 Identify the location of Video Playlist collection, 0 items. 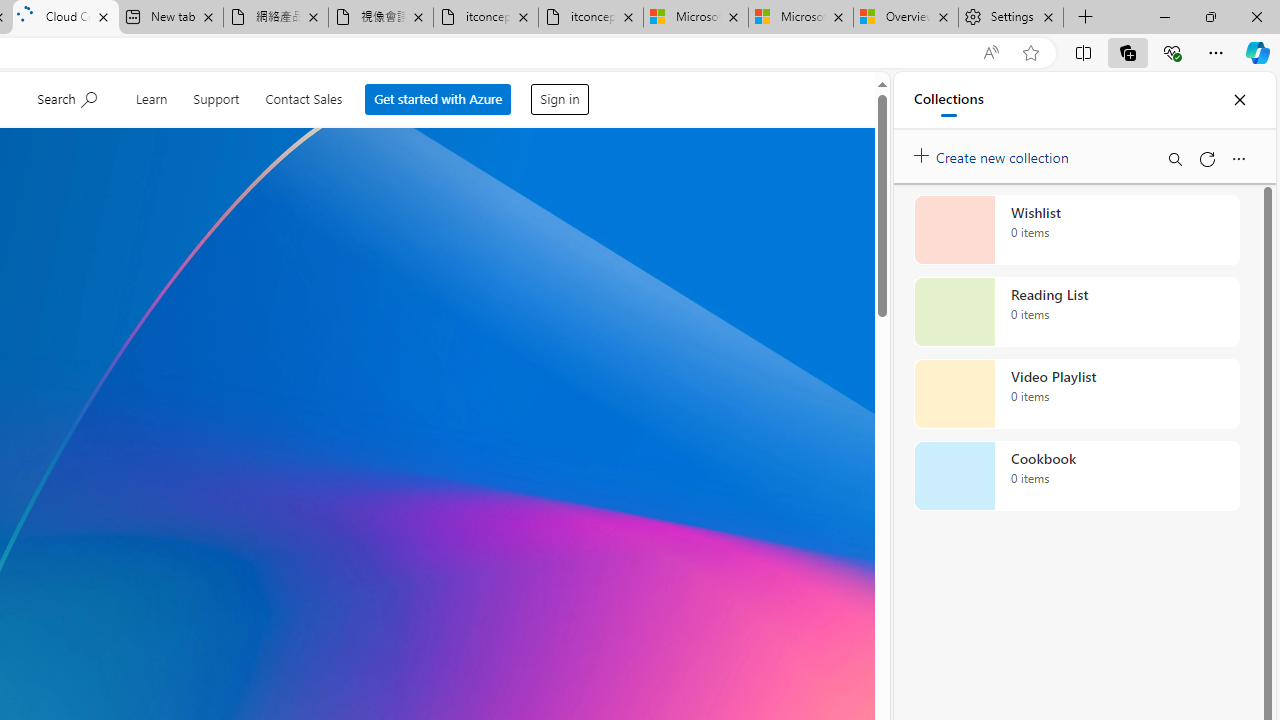
(1076, 394).